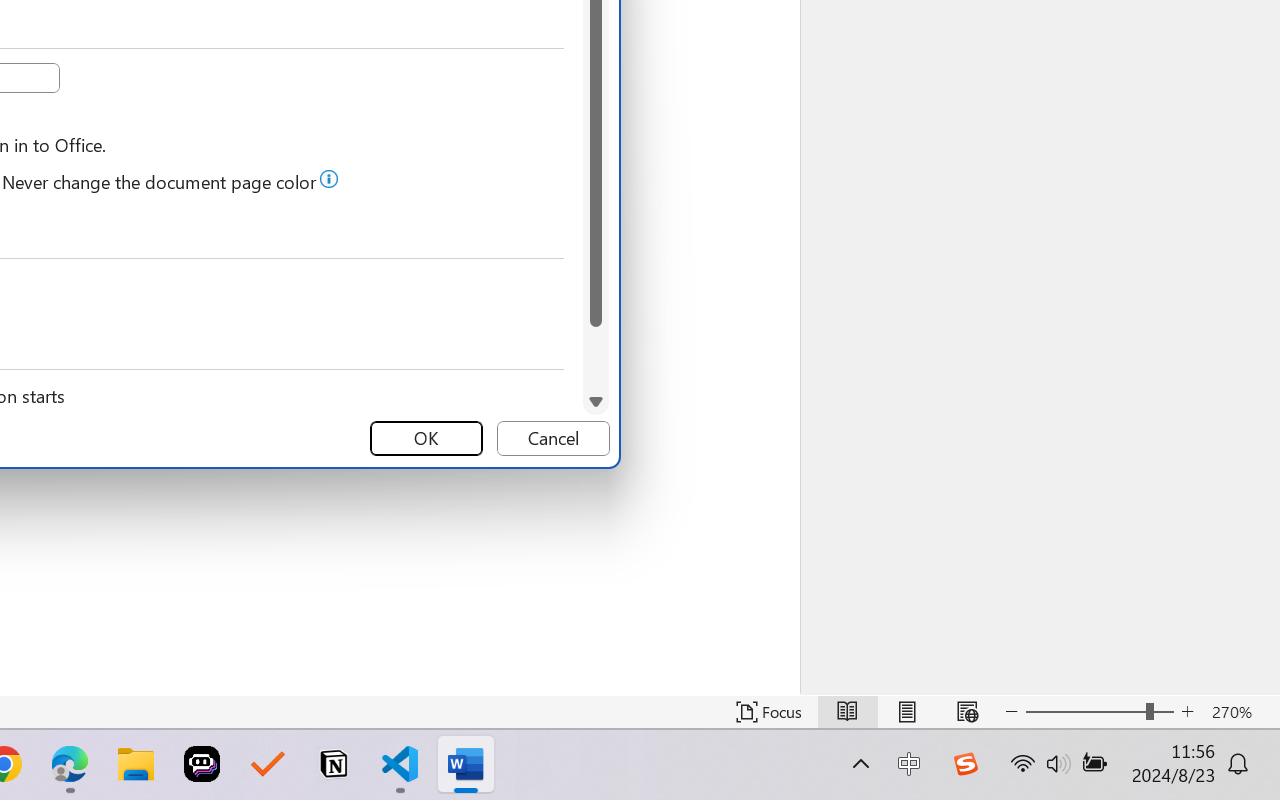 This screenshot has height=800, width=1280. What do you see at coordinates (553, 438) in the screenshot?
I see `Cancel` at bounding box center [553, 438].